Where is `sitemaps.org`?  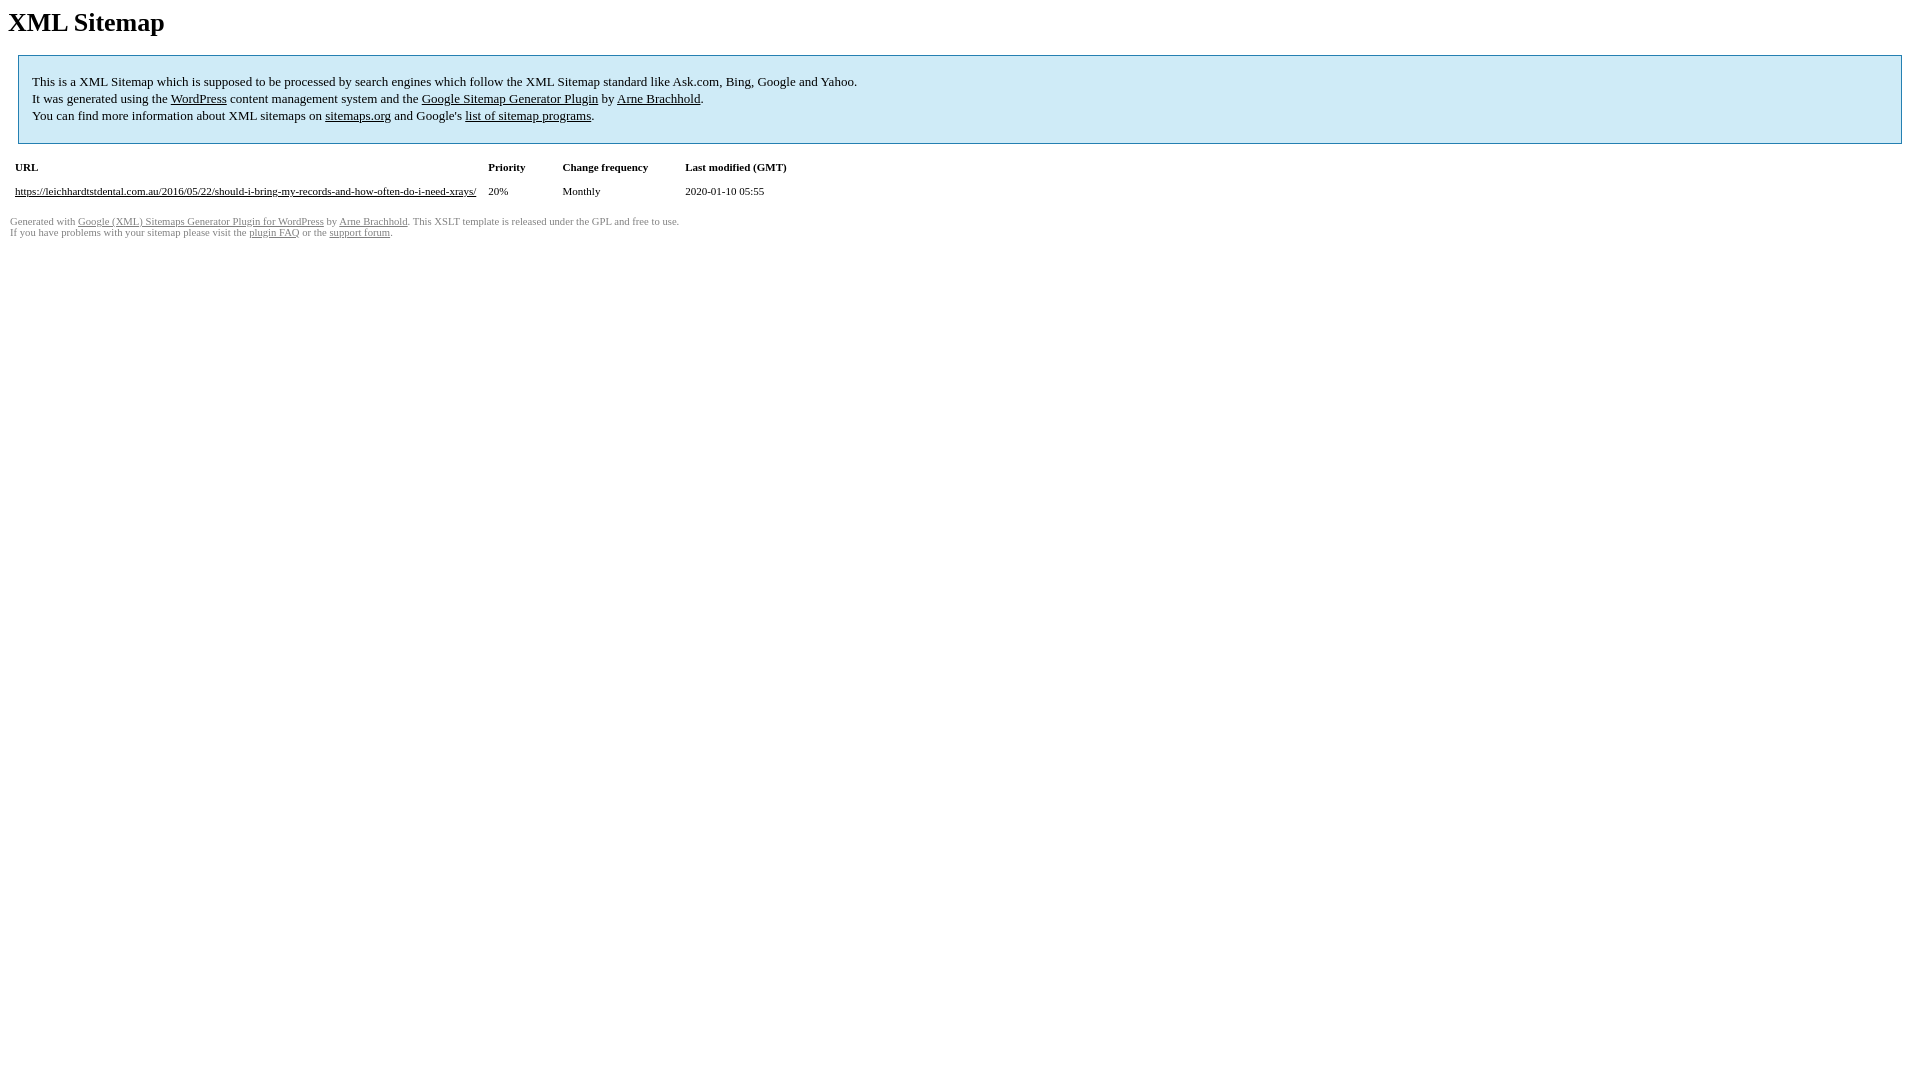
sitemaps.org is located at coordinates (358, 116).